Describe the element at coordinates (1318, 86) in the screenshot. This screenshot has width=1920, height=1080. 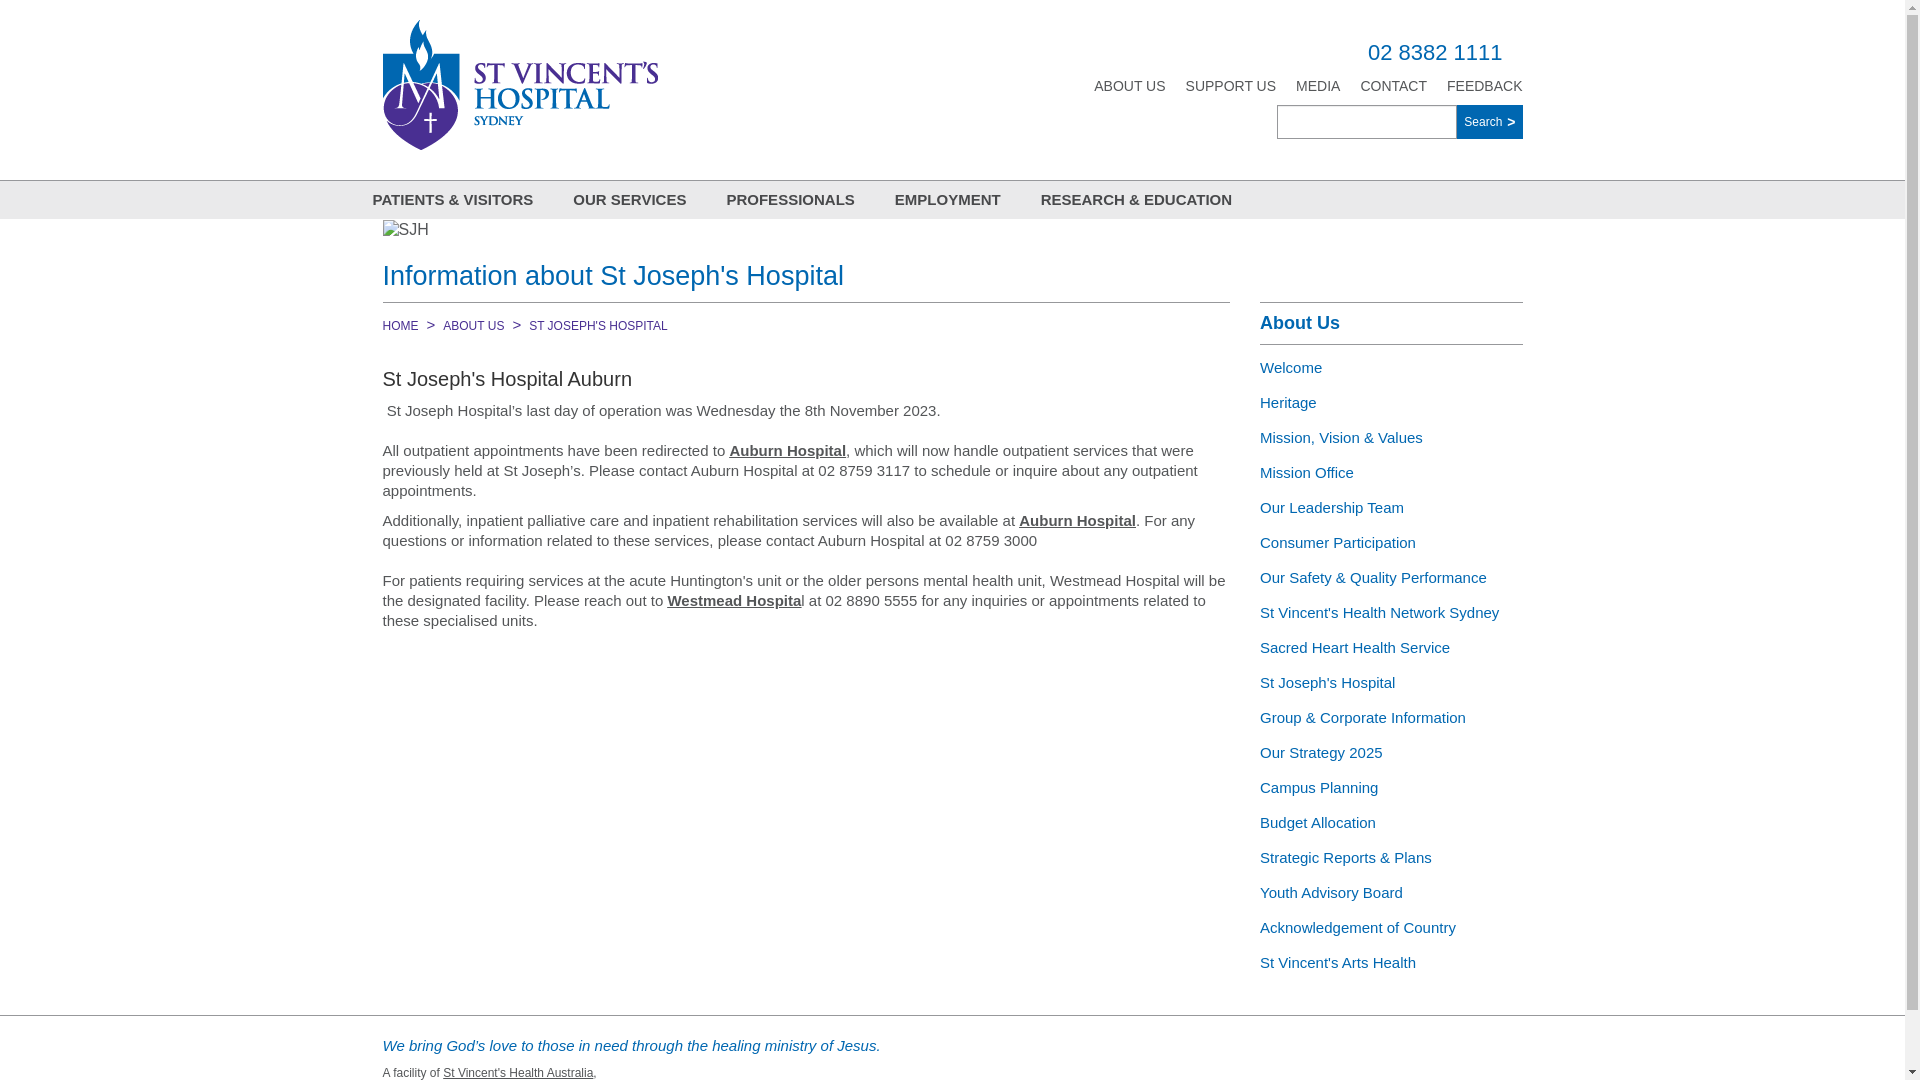
I see `MEDIA` at that location.